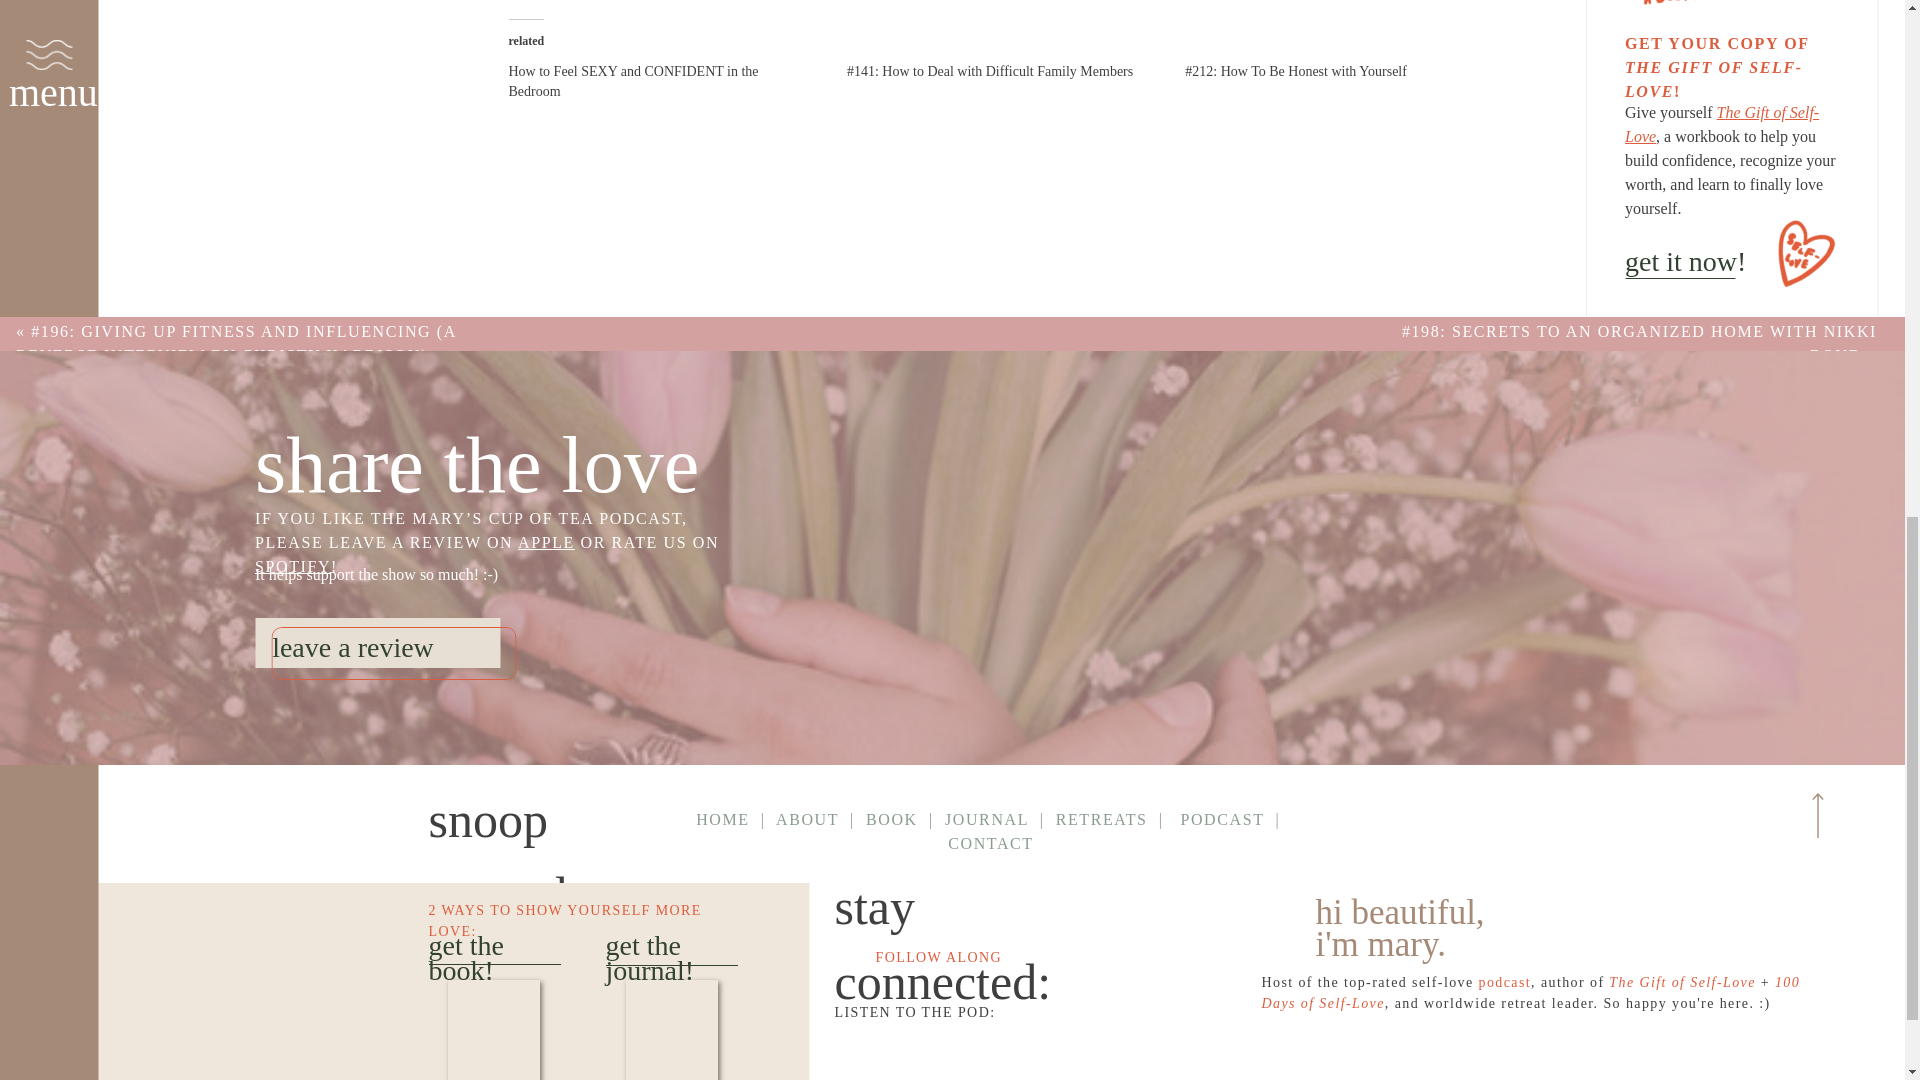 The image size is (1920, 1080). I want to click on get it now!, so click(633, 81).